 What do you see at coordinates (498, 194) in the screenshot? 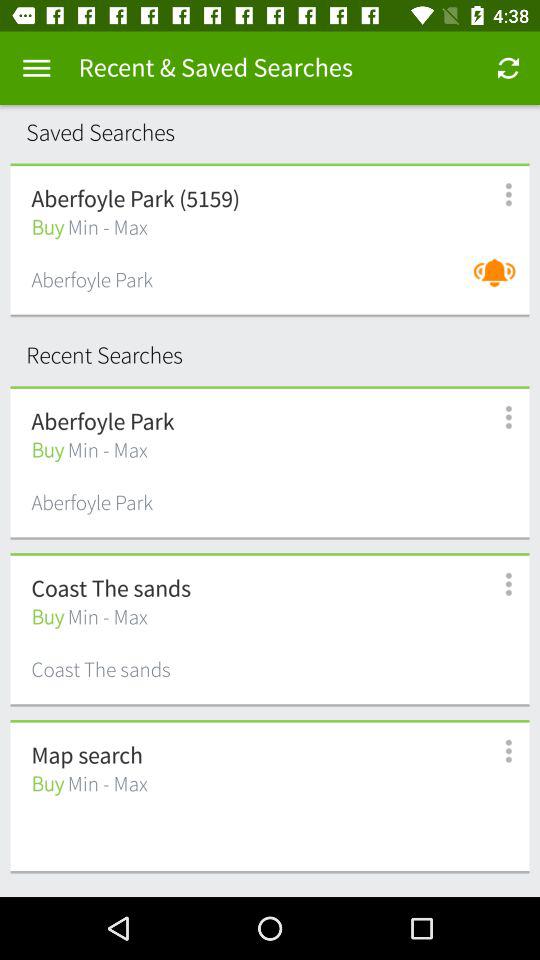
I see `more options` at bounding box center [498, 194].